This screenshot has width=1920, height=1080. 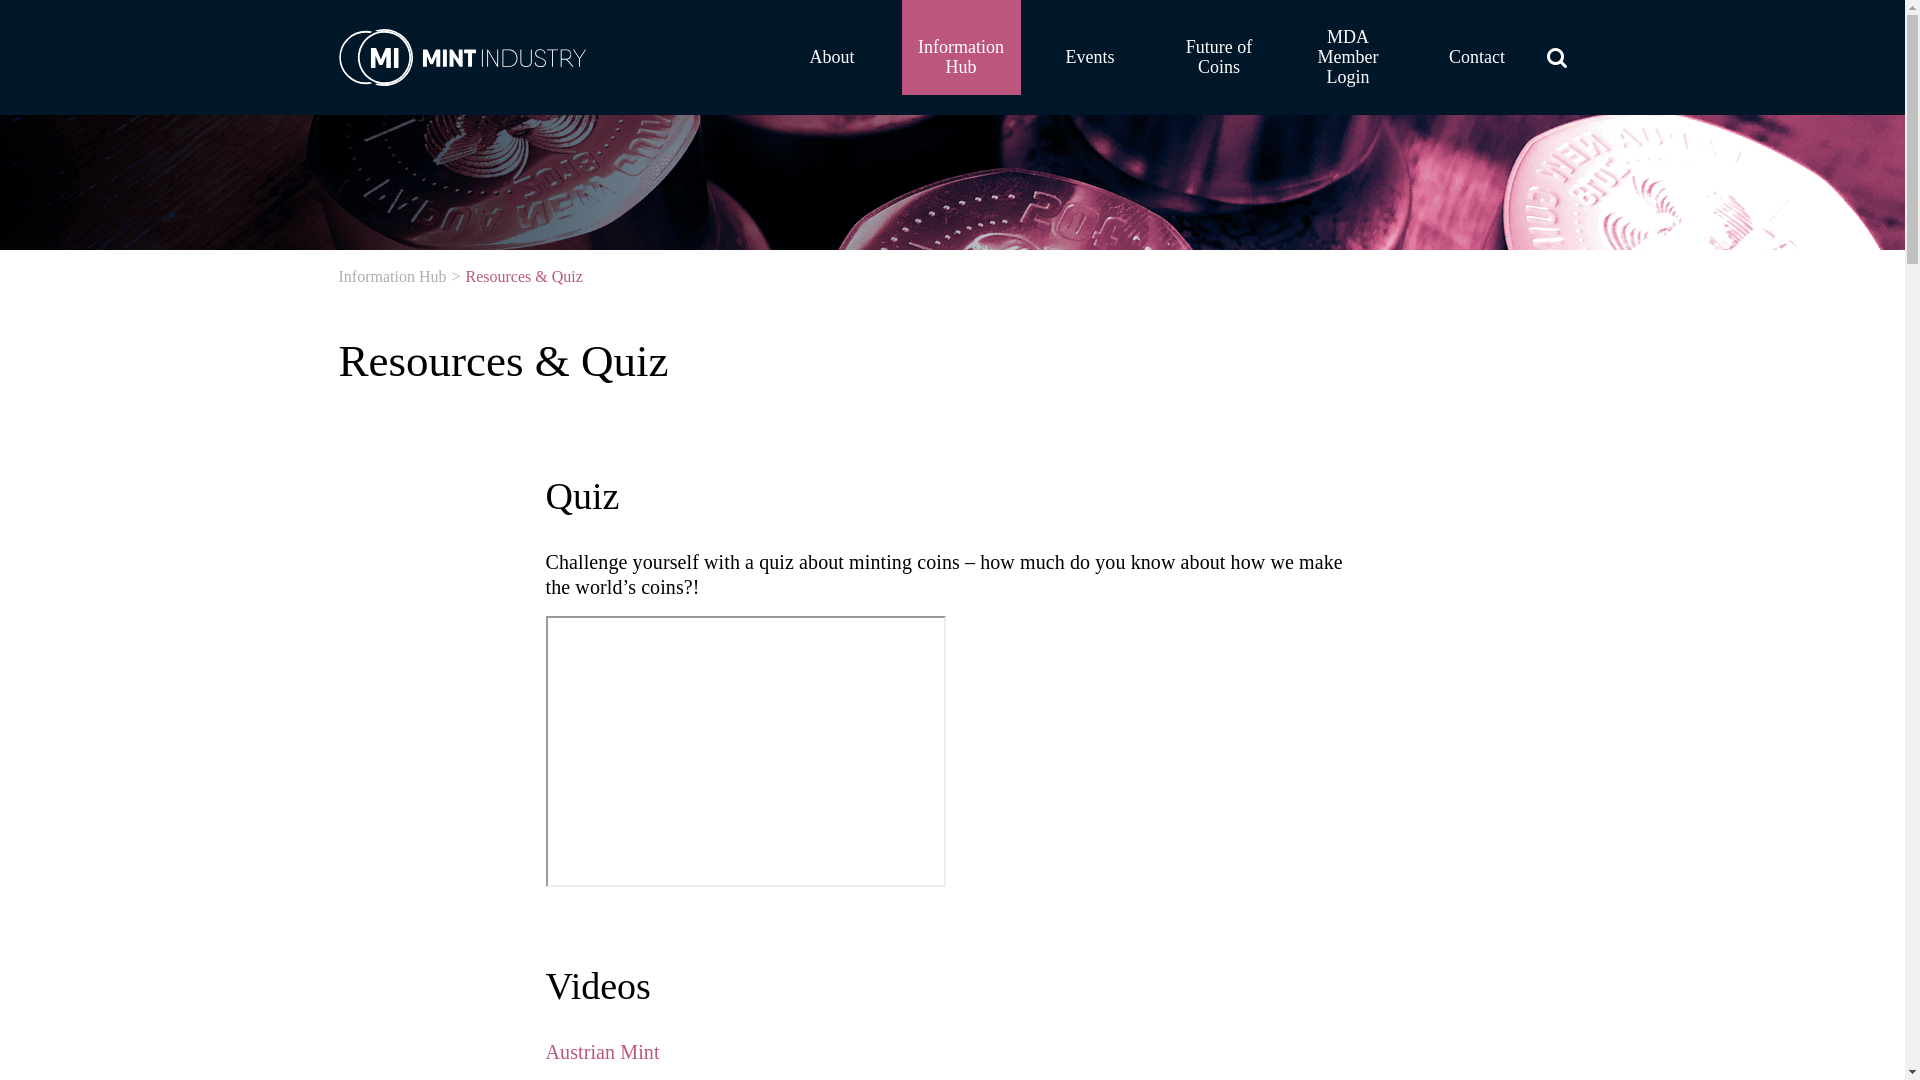 I want to click on MDA Member Login, so click(x=1348, y=48).